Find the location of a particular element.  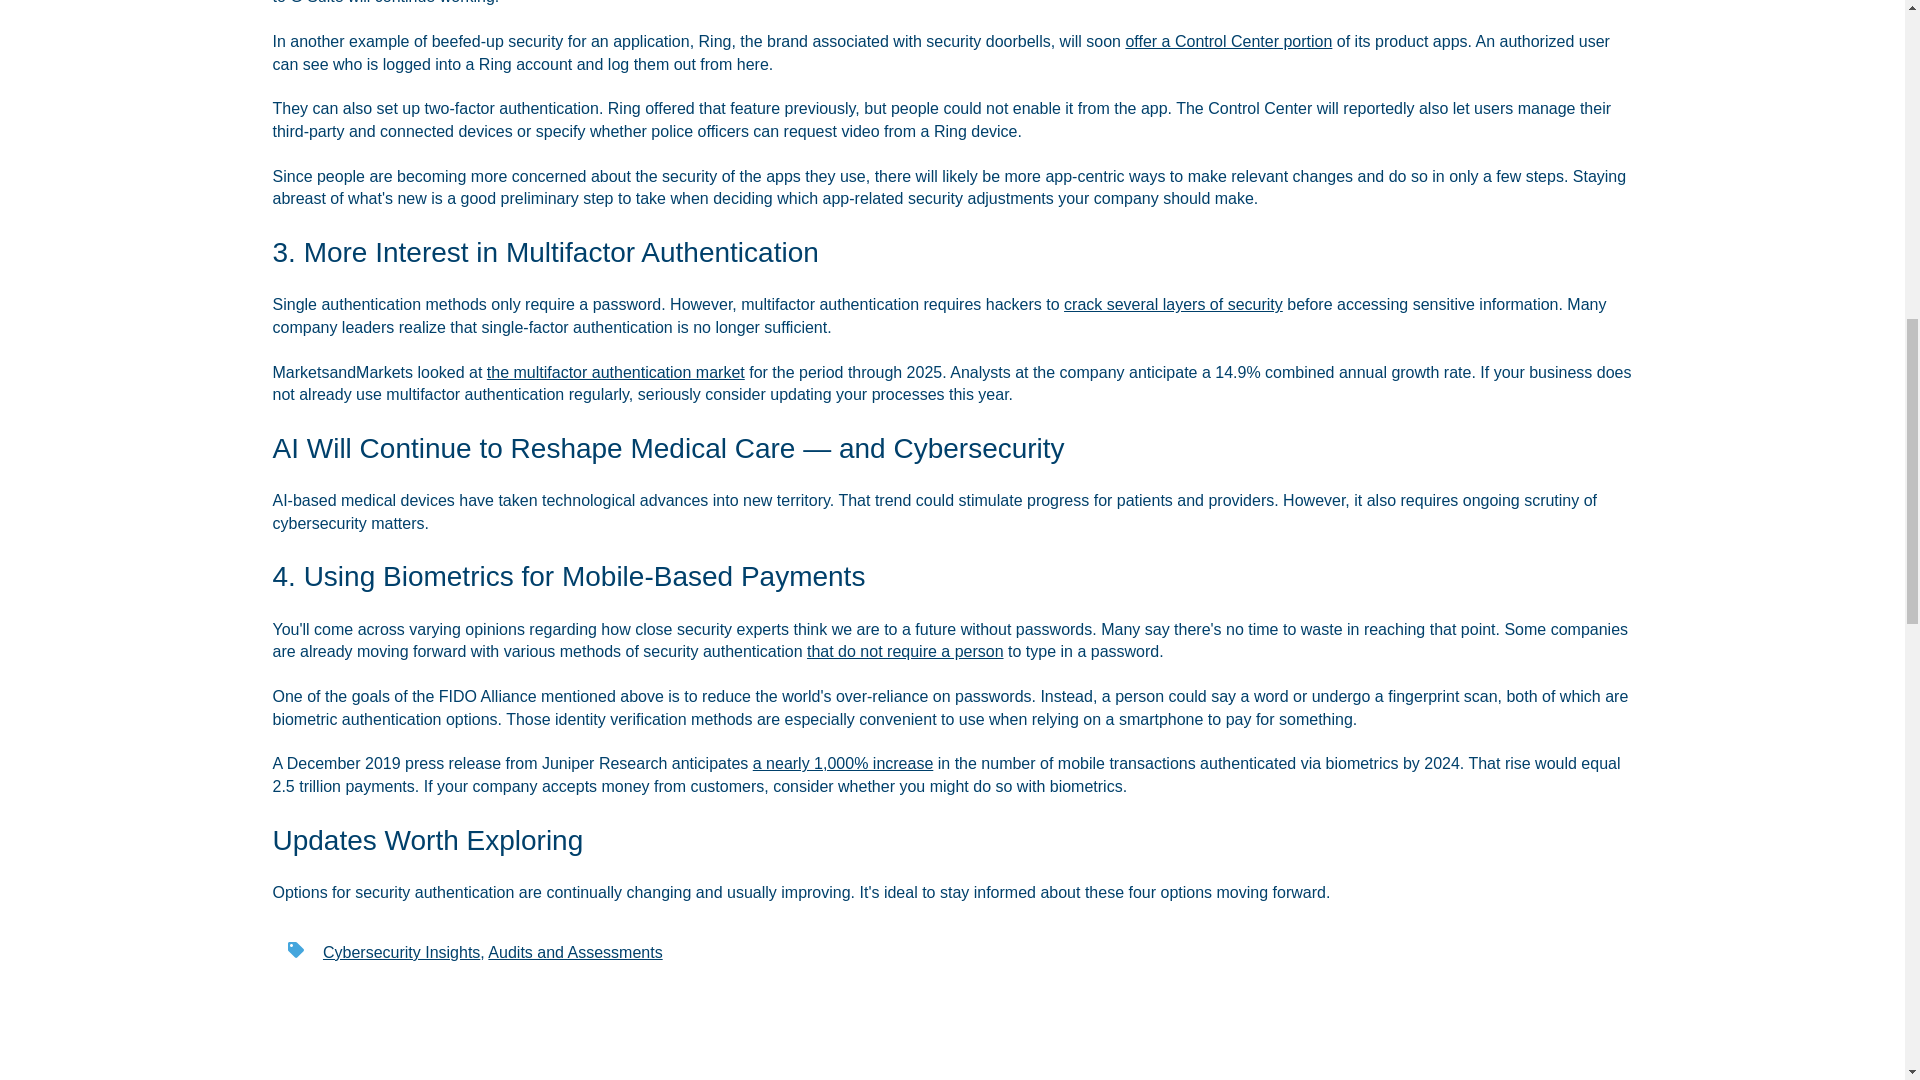

the multifactor authentication market is located at coordinates (616, 372).